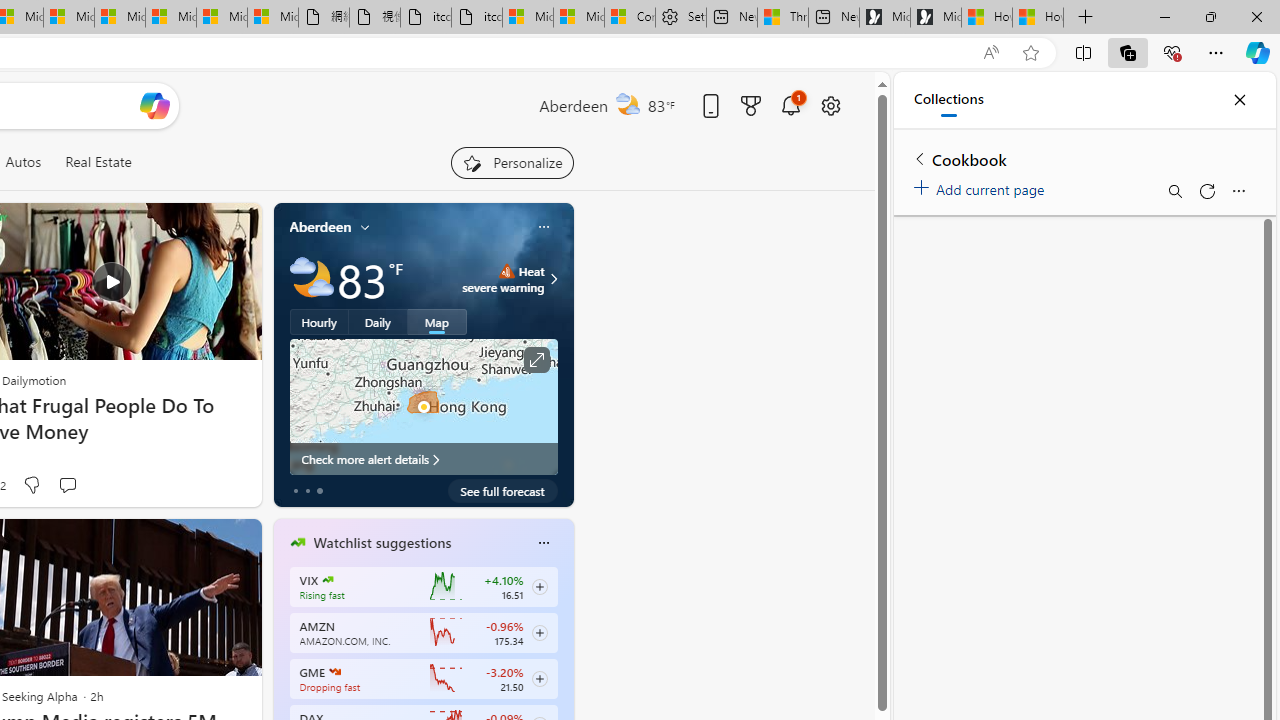 The width and height of the screenshot is (1280, 720). Describe the element at coordinates (630, 18) in the screenshot. I see `Consumer Health Data Privacy Policy` at that location.